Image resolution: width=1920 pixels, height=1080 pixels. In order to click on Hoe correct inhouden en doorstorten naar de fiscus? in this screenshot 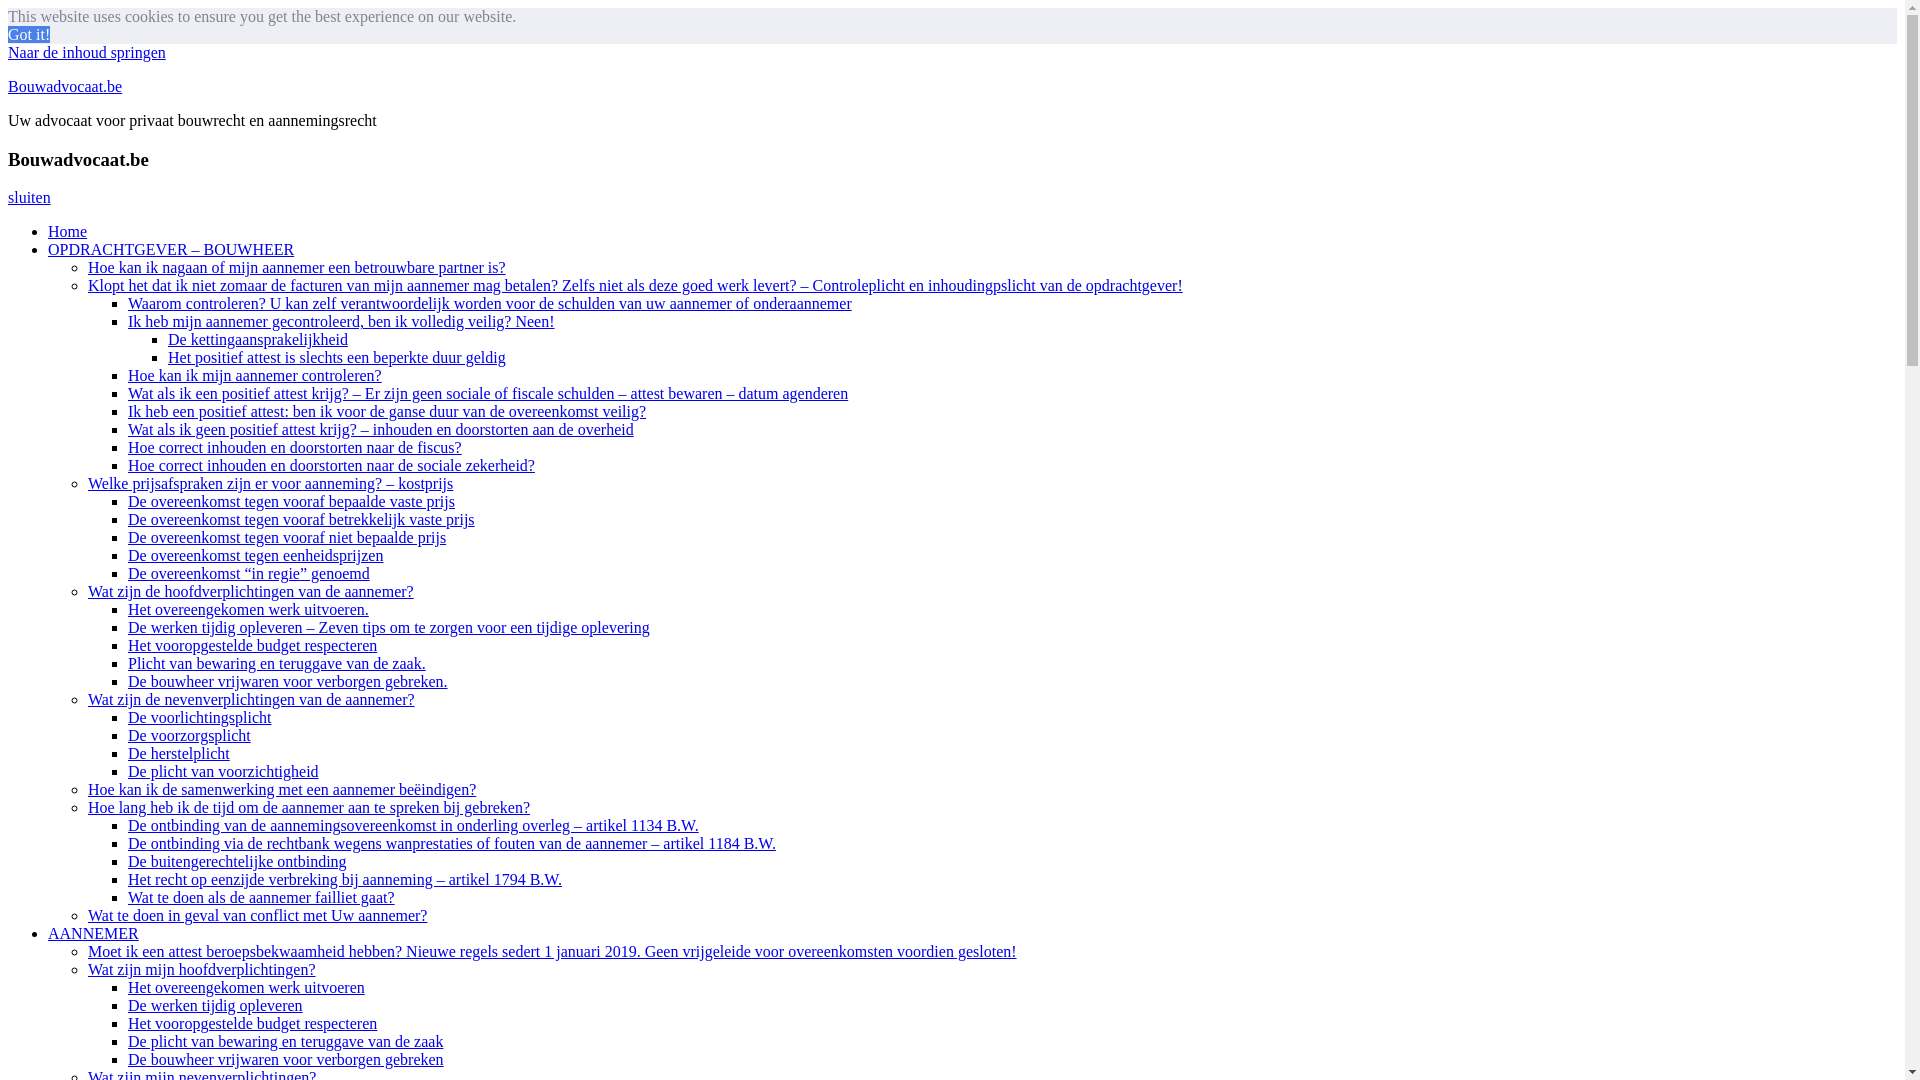, I will do `click(295, 448)`.